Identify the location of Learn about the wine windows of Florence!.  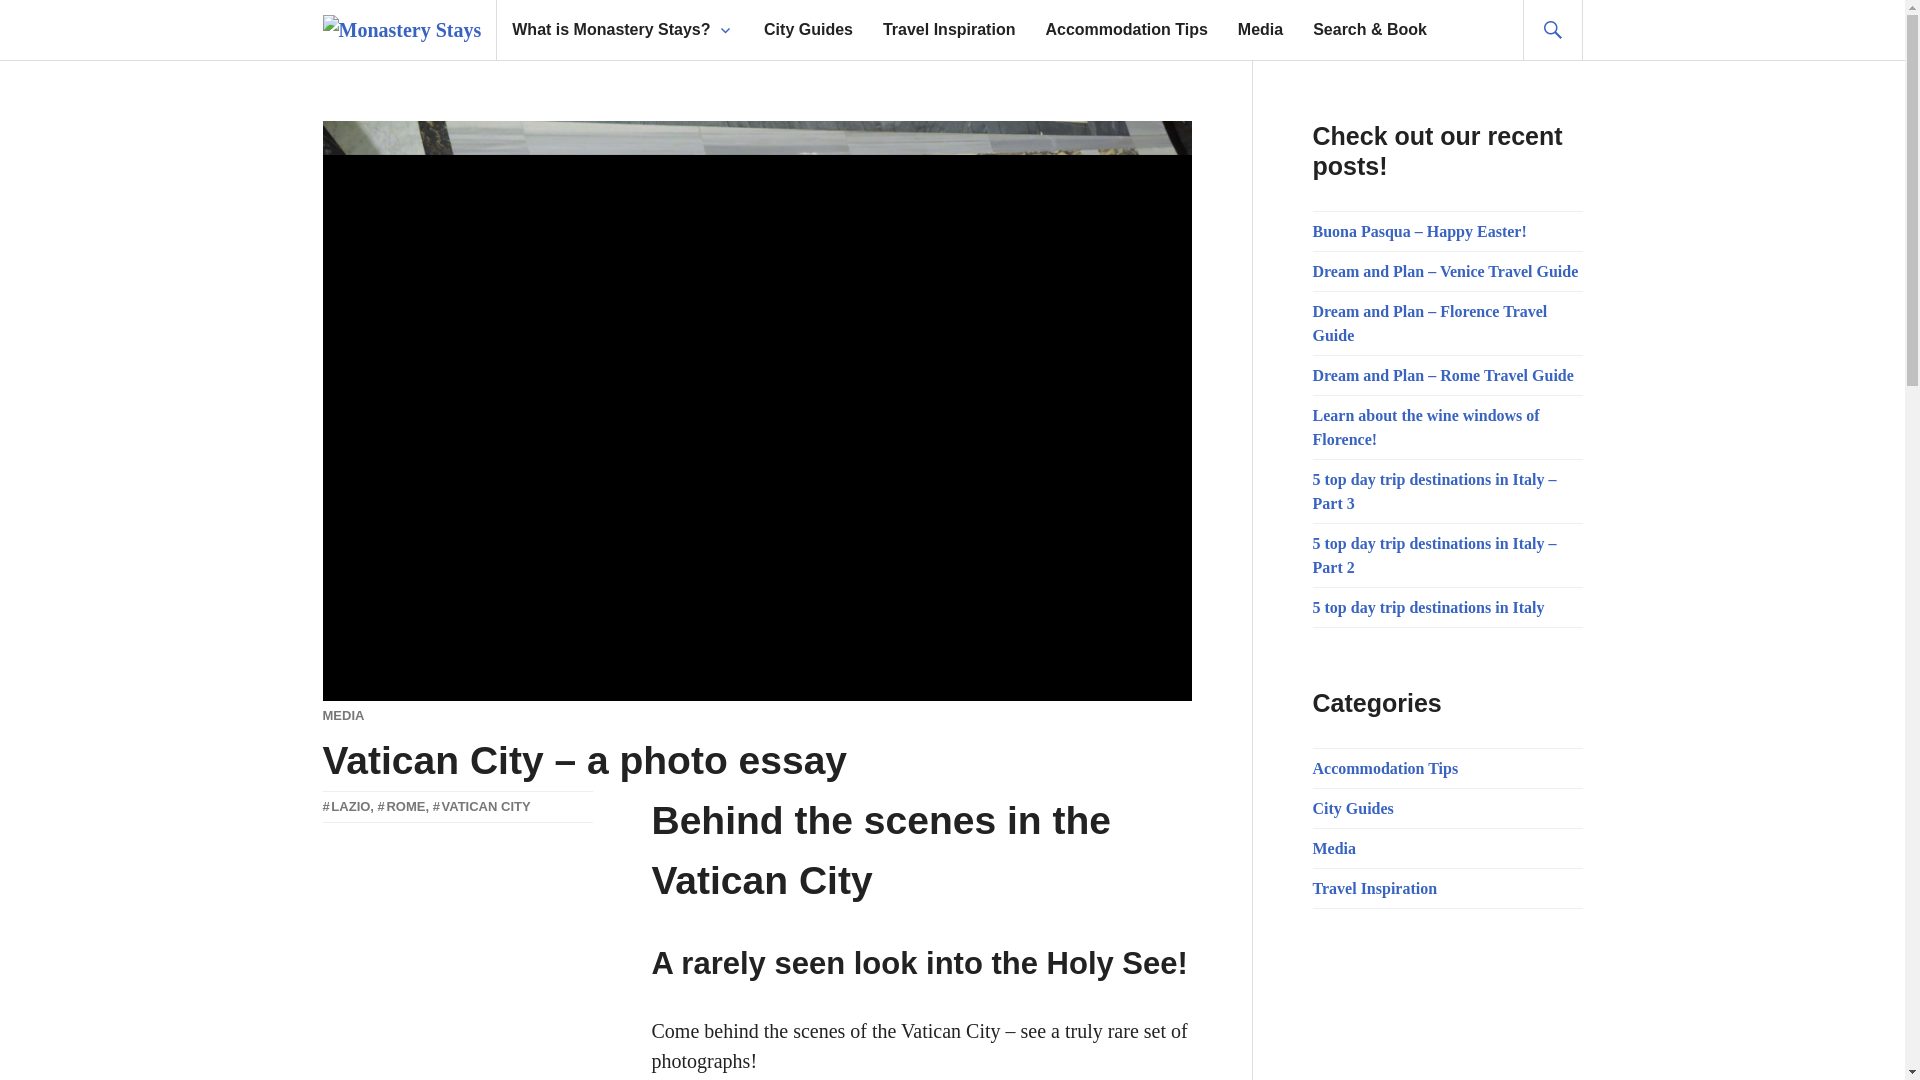
(1425, 426).